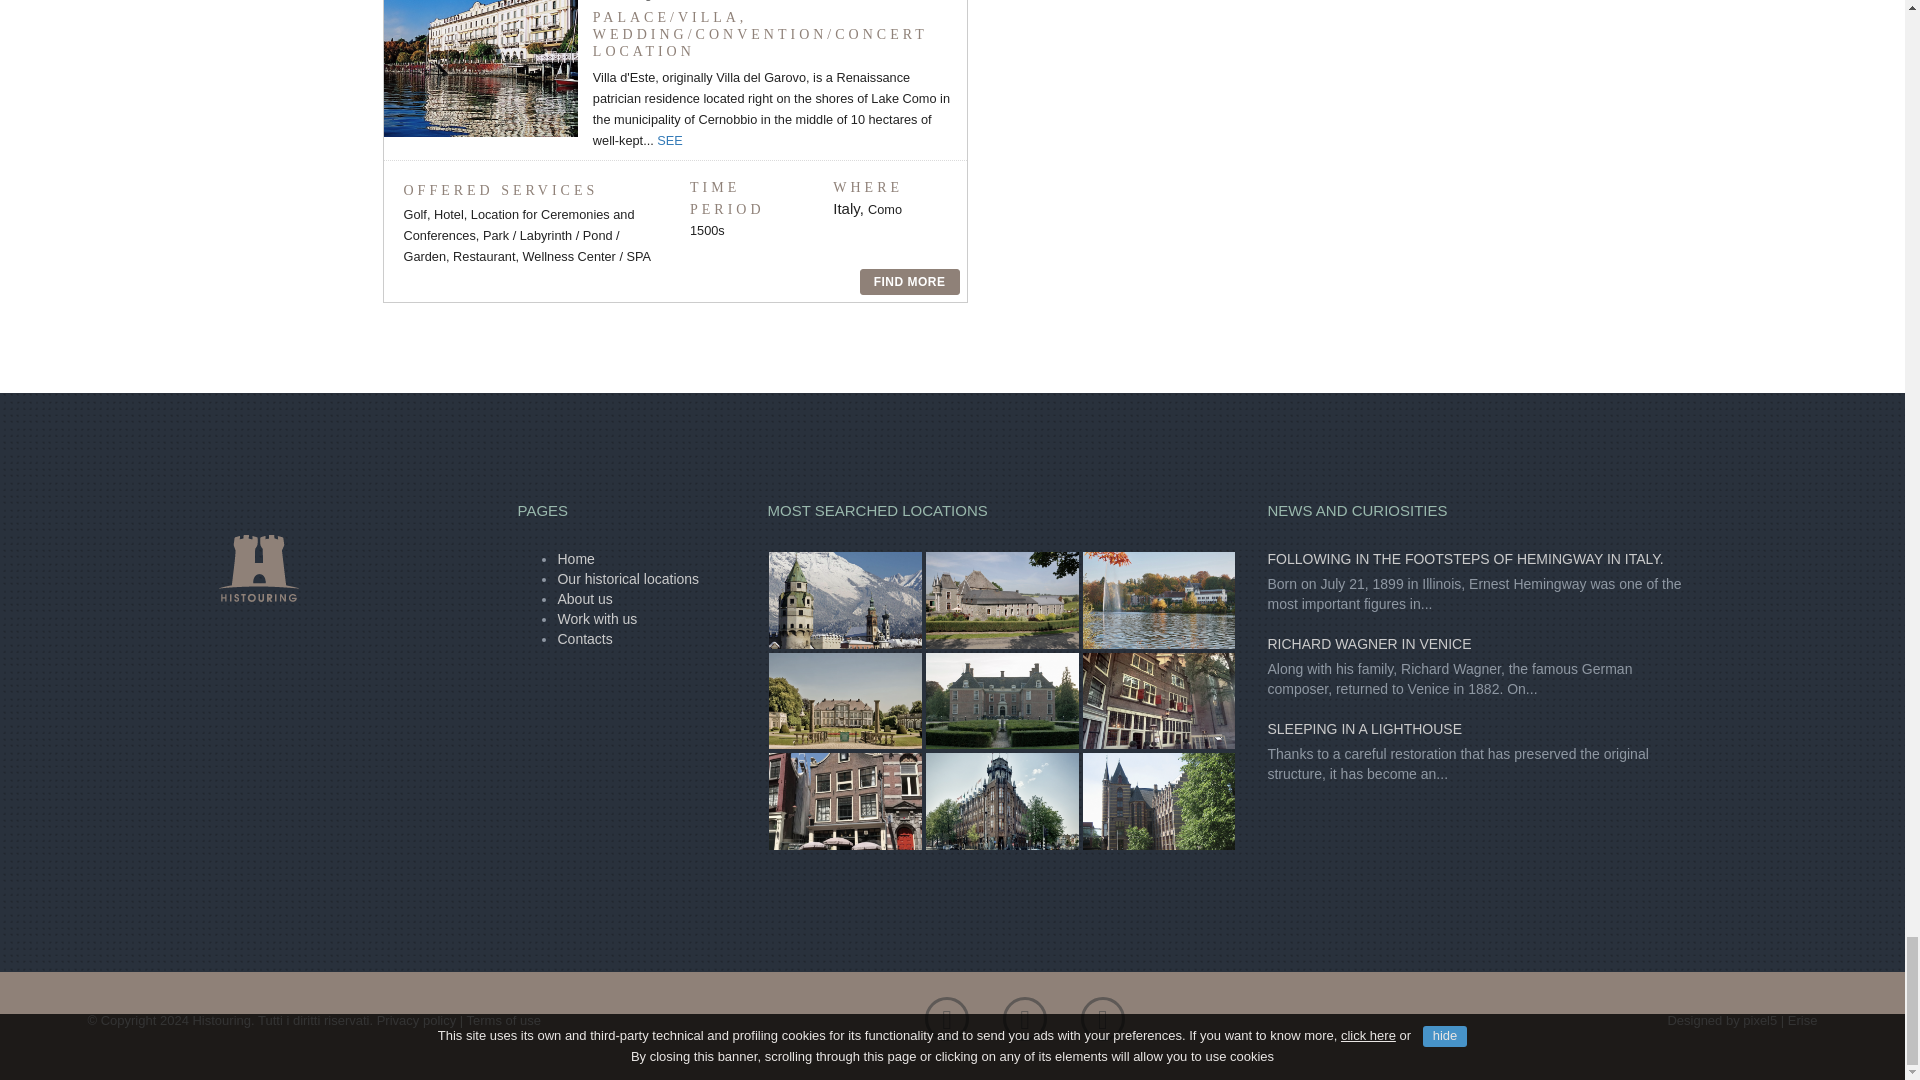 This screenshot has height=1080, width=1920. What do you see at coordinates (1464, 558) in the screenshot?
I see `FOLLOWING IN THE FOOTSTEPS OF HEMINGWAY IN ITALY.` at bounding box center [1464, 558].